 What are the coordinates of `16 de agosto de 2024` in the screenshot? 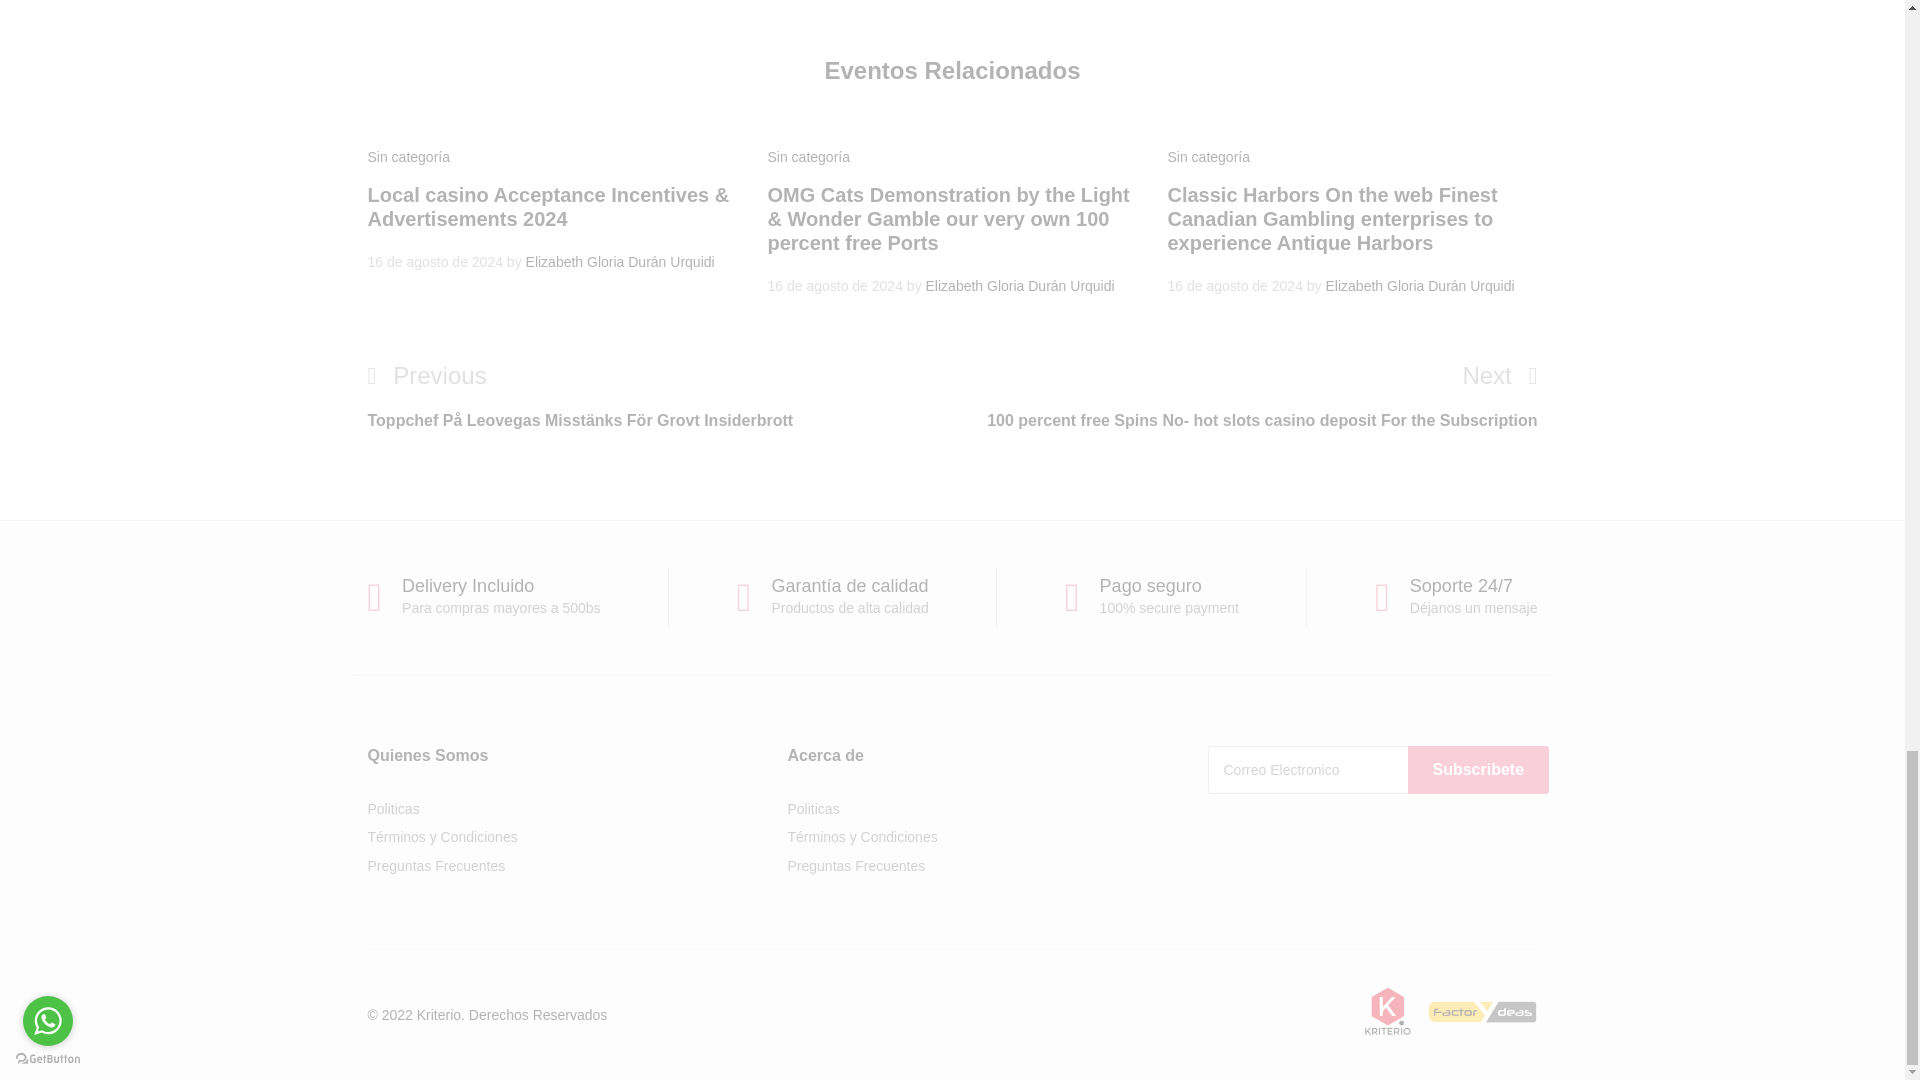 It's located at (436, 262).